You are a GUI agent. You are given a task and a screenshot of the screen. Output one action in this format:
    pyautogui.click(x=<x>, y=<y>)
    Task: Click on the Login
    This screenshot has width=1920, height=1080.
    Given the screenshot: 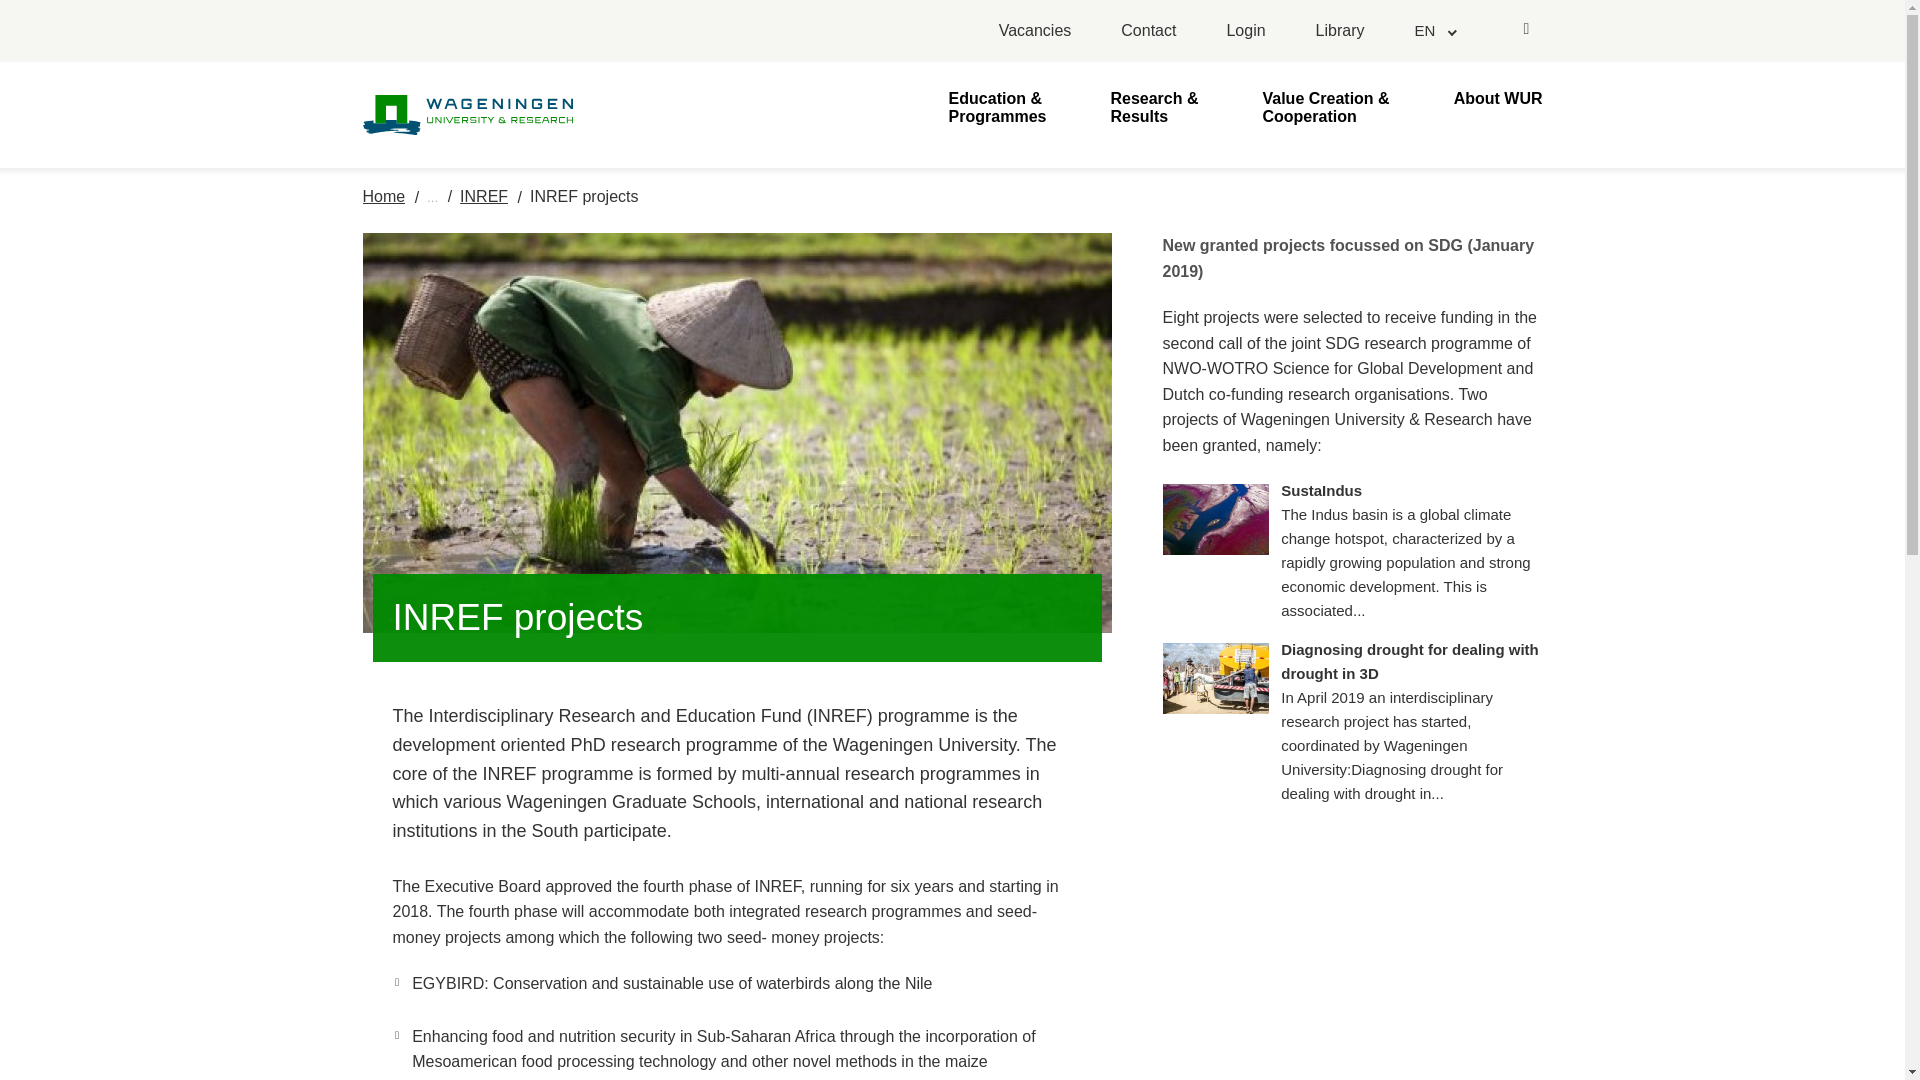 What is the action you would take?
    pyautogui.click(x=1246, y=31)
    